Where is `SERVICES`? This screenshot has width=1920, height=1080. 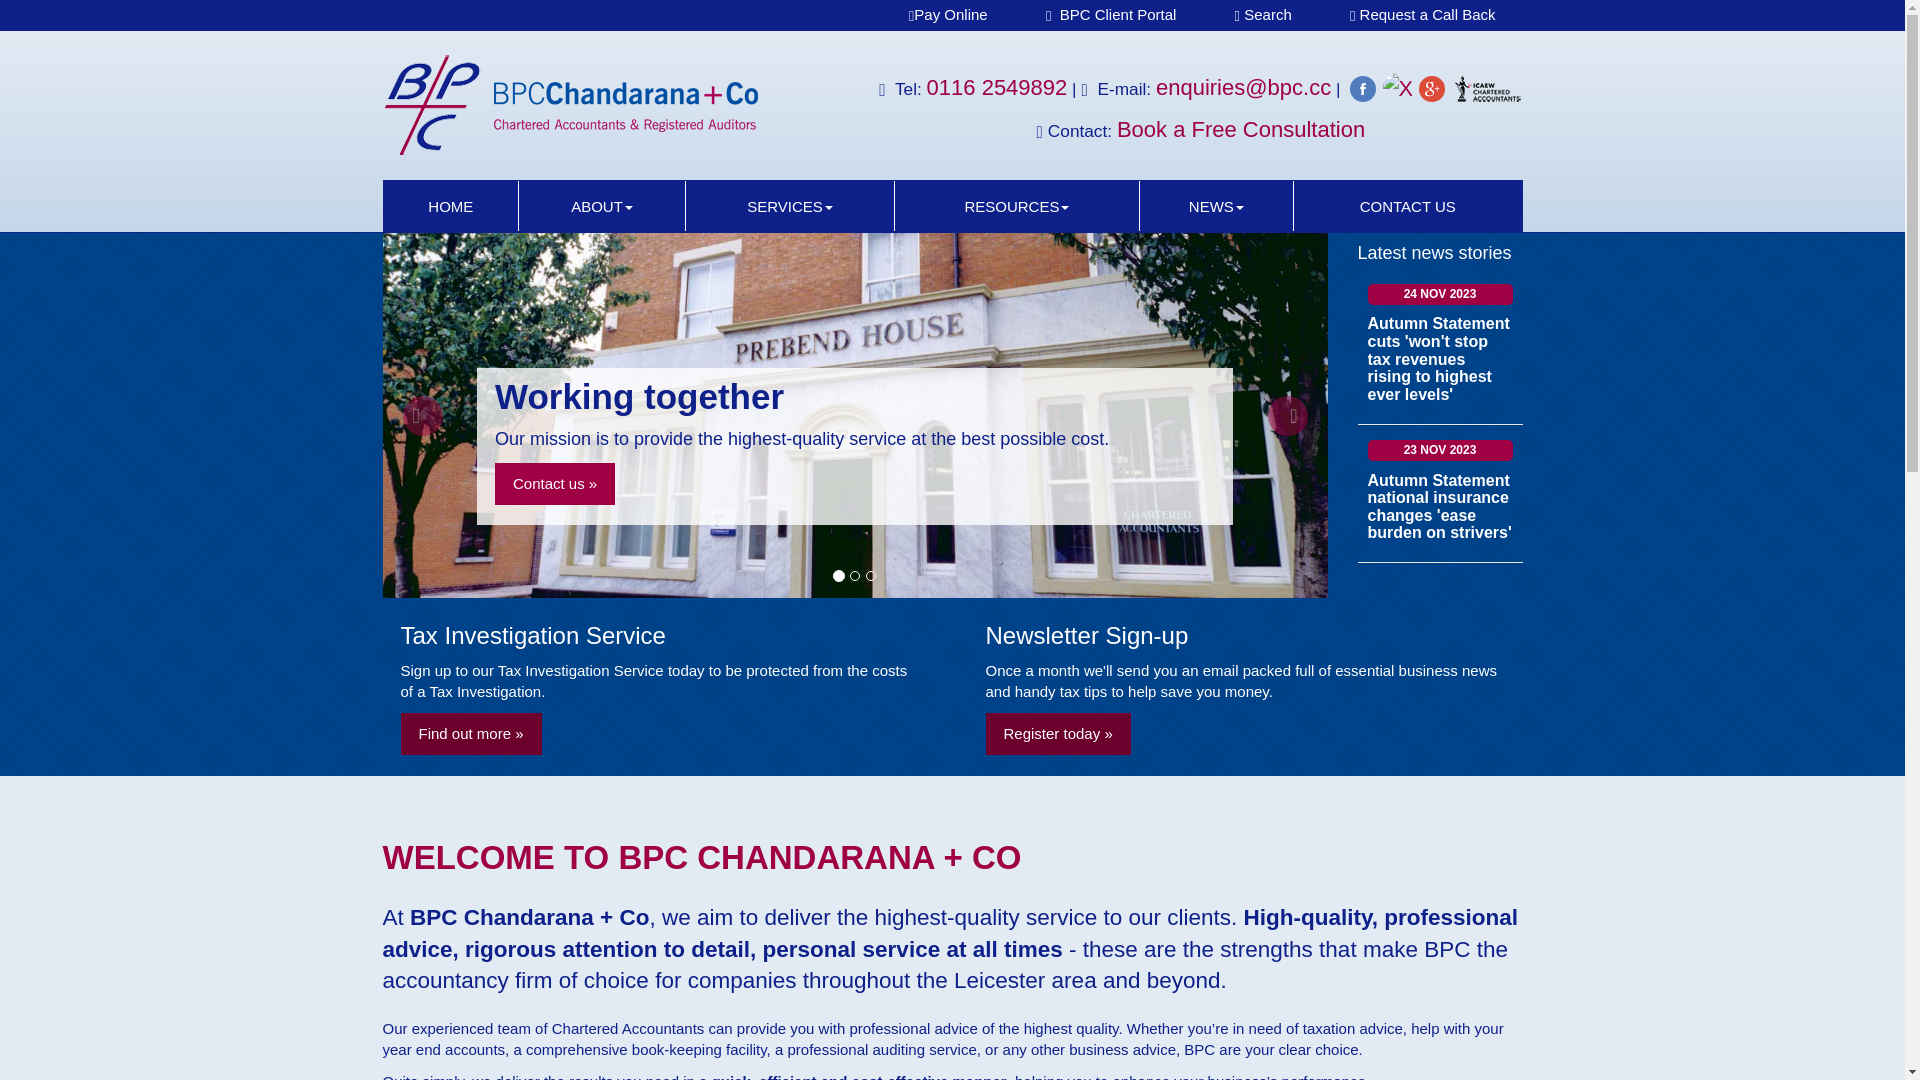
SERVICES is located at coordinates (790, 206).